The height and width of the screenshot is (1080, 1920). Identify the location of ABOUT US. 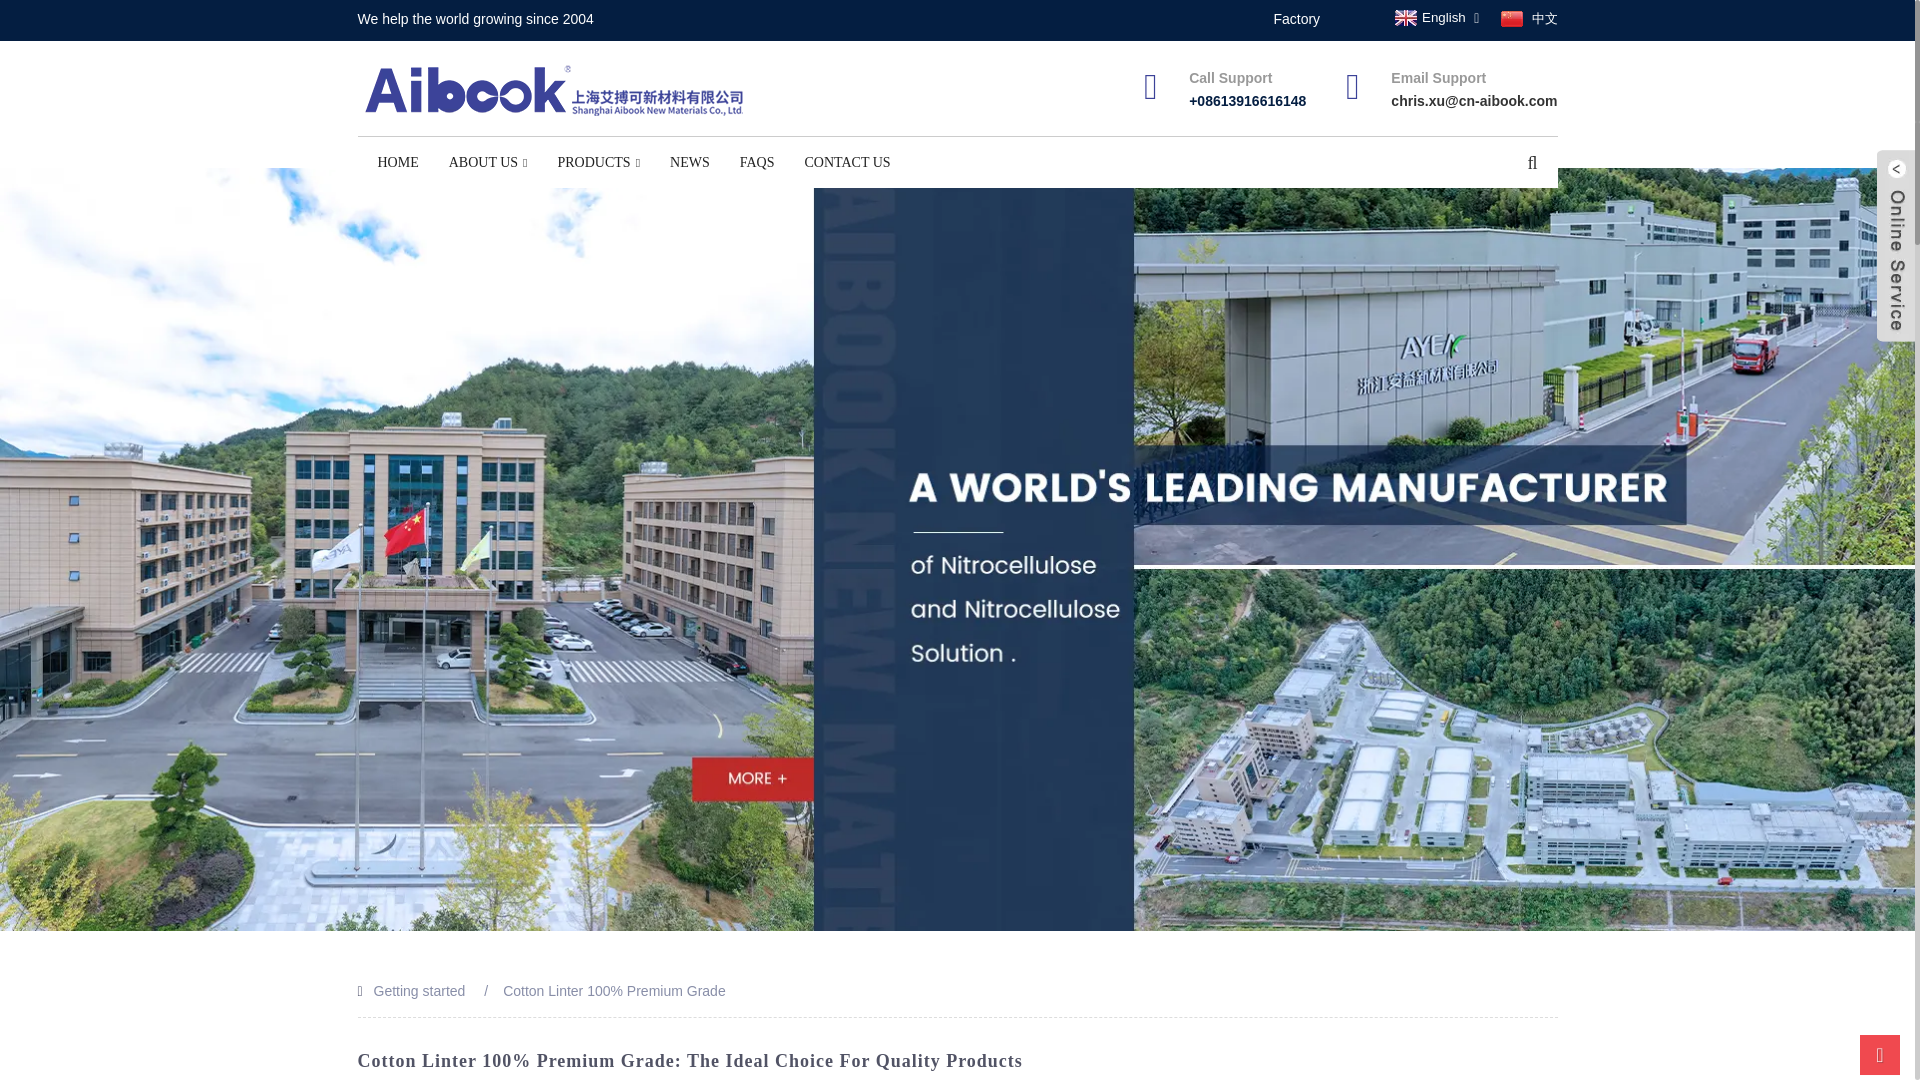
(488, 162).